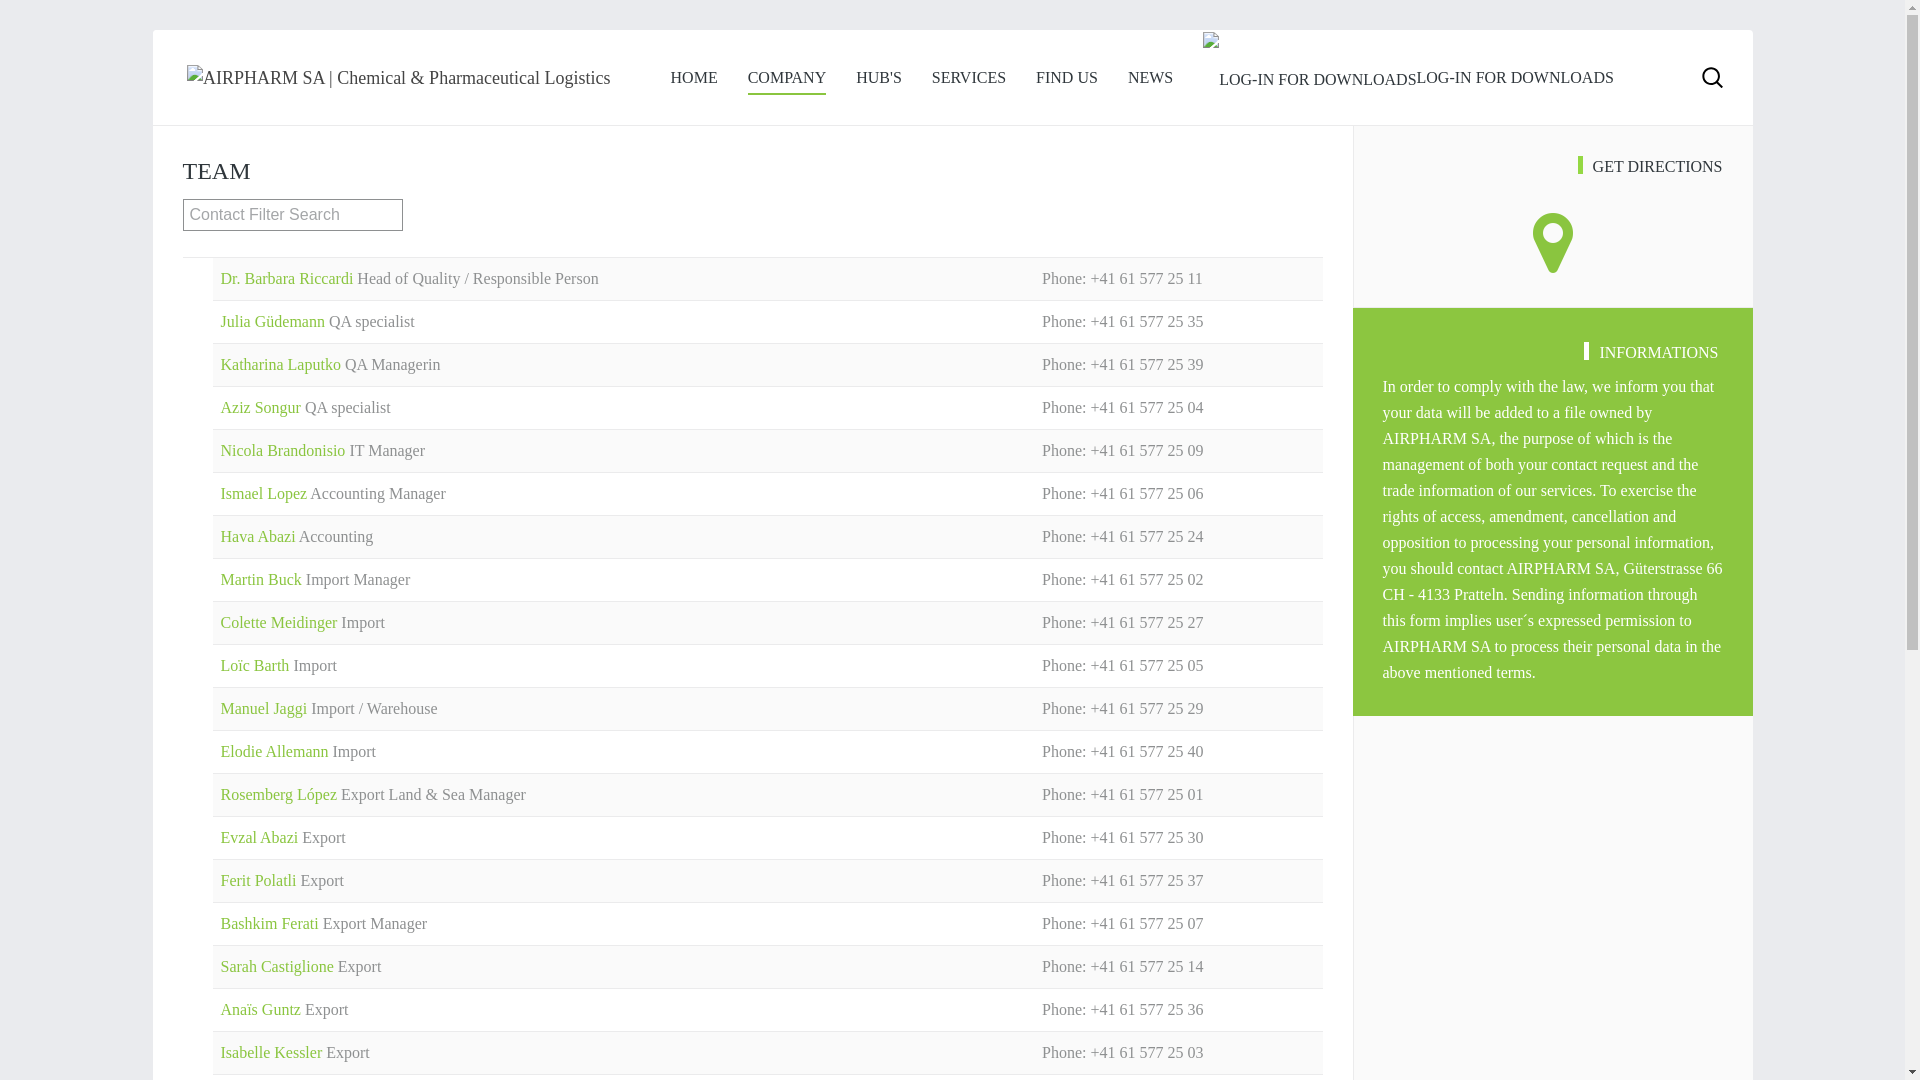  What do you see at coordinates (262, 580) in the screenshot?
I see `Martin Buck` at bounding box center [262, 580].